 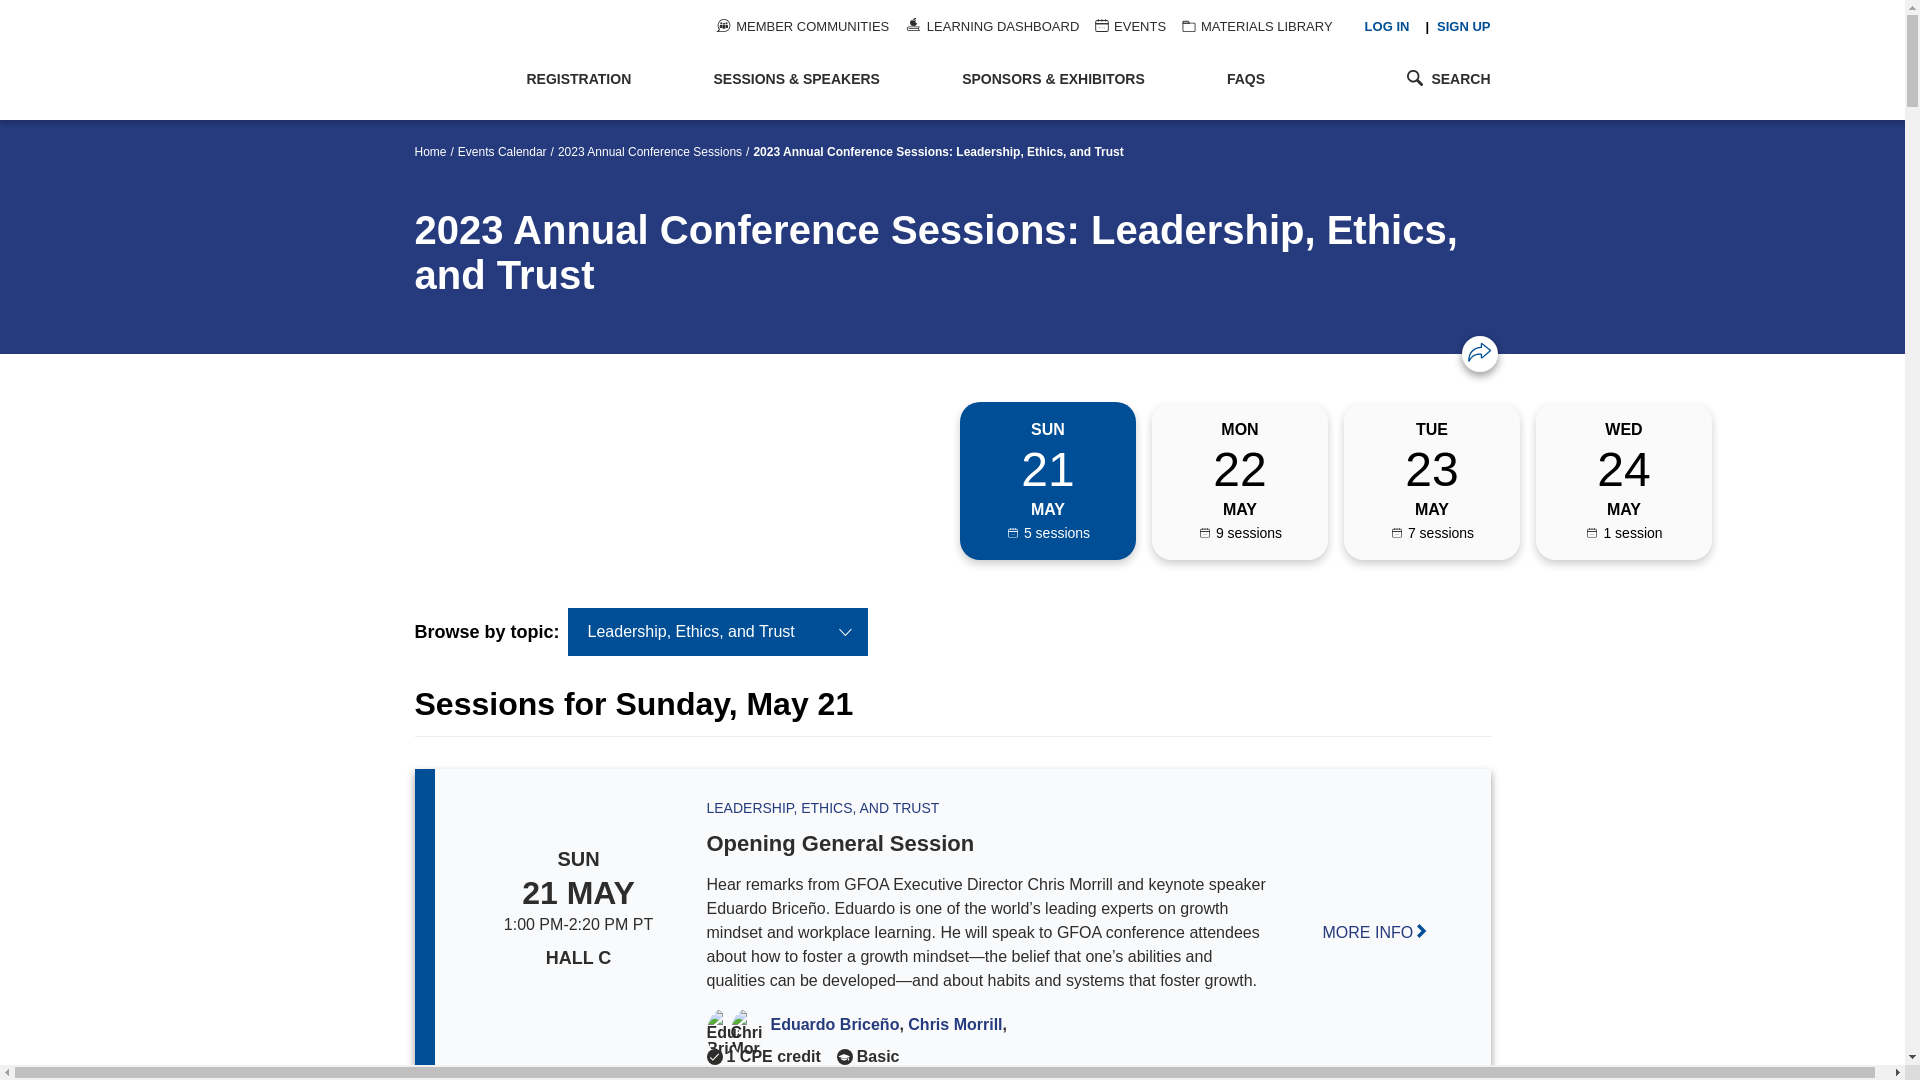 What do you see at coordinates (1387, 26) in the screenshot?
I see `LOG IN` at bounding box center [1387, 26].